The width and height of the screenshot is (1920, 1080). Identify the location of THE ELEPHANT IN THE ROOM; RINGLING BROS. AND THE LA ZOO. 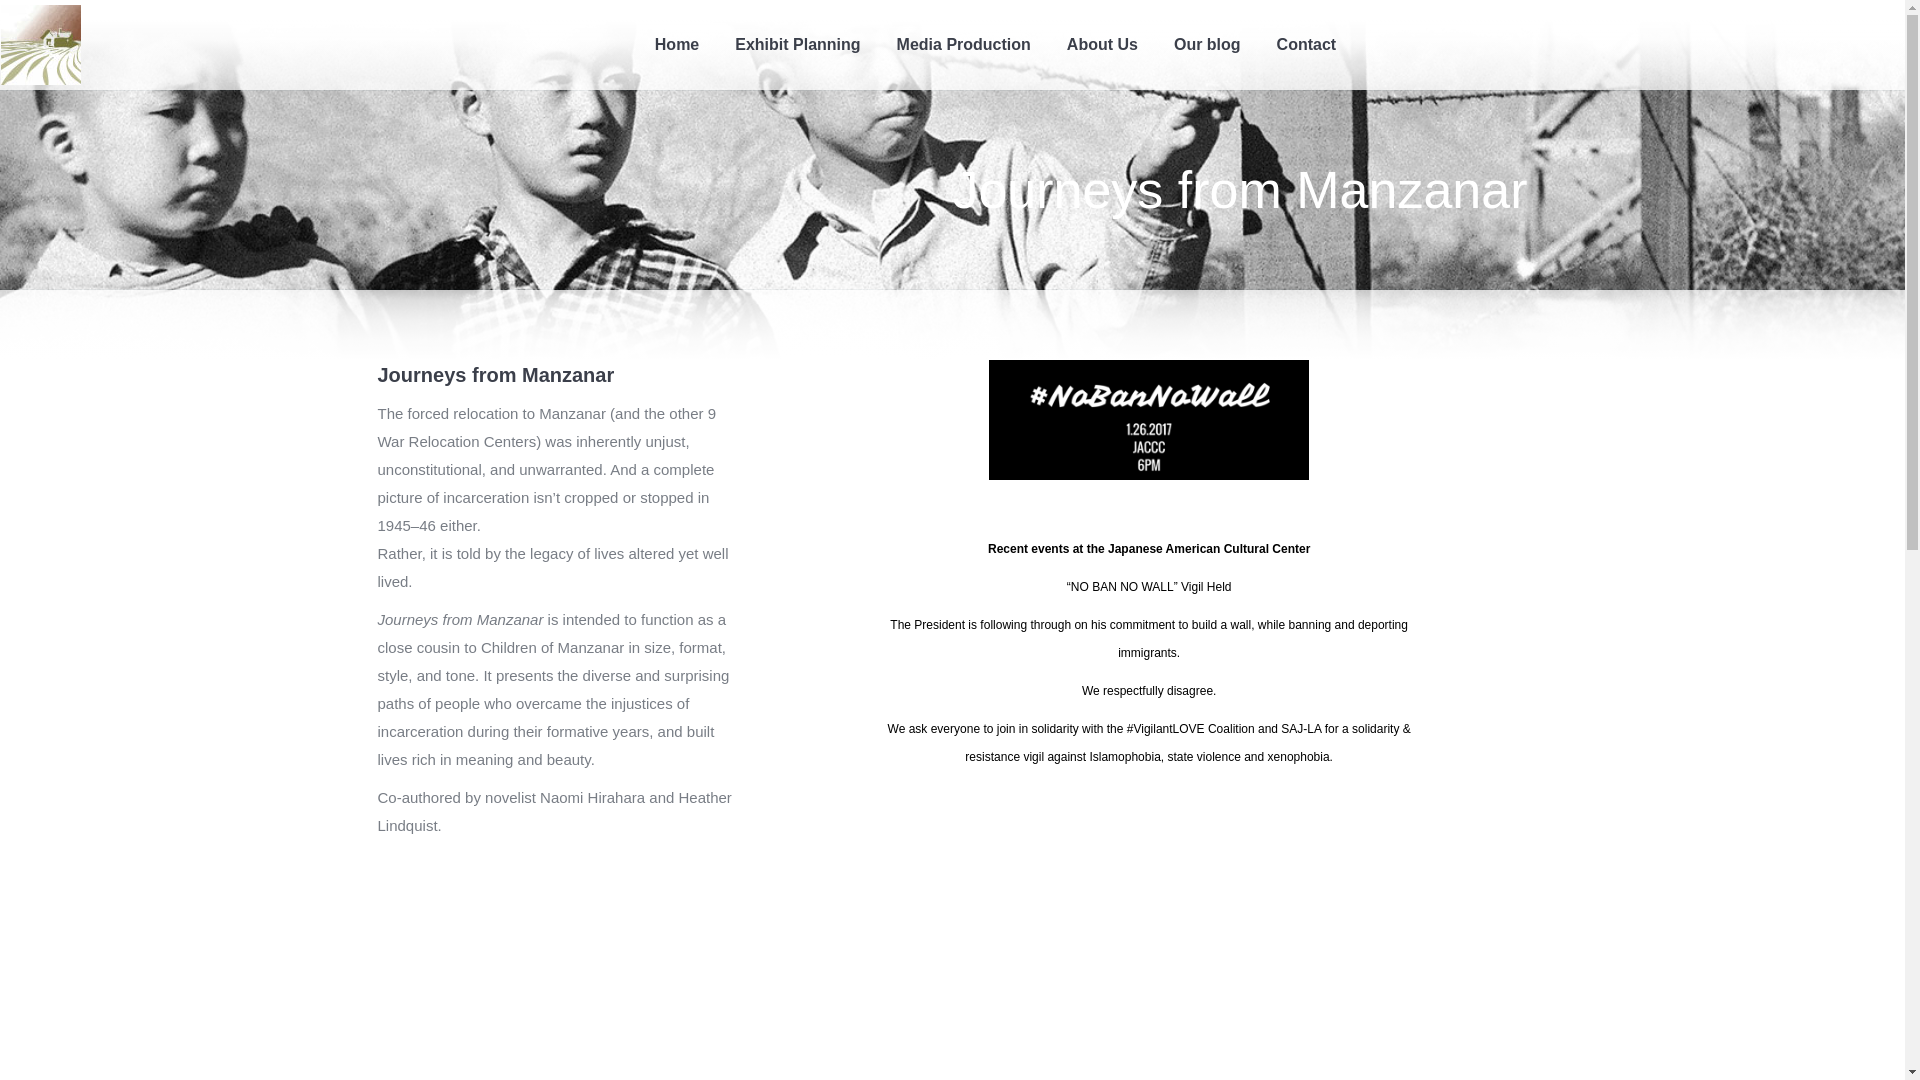
(802, 858).